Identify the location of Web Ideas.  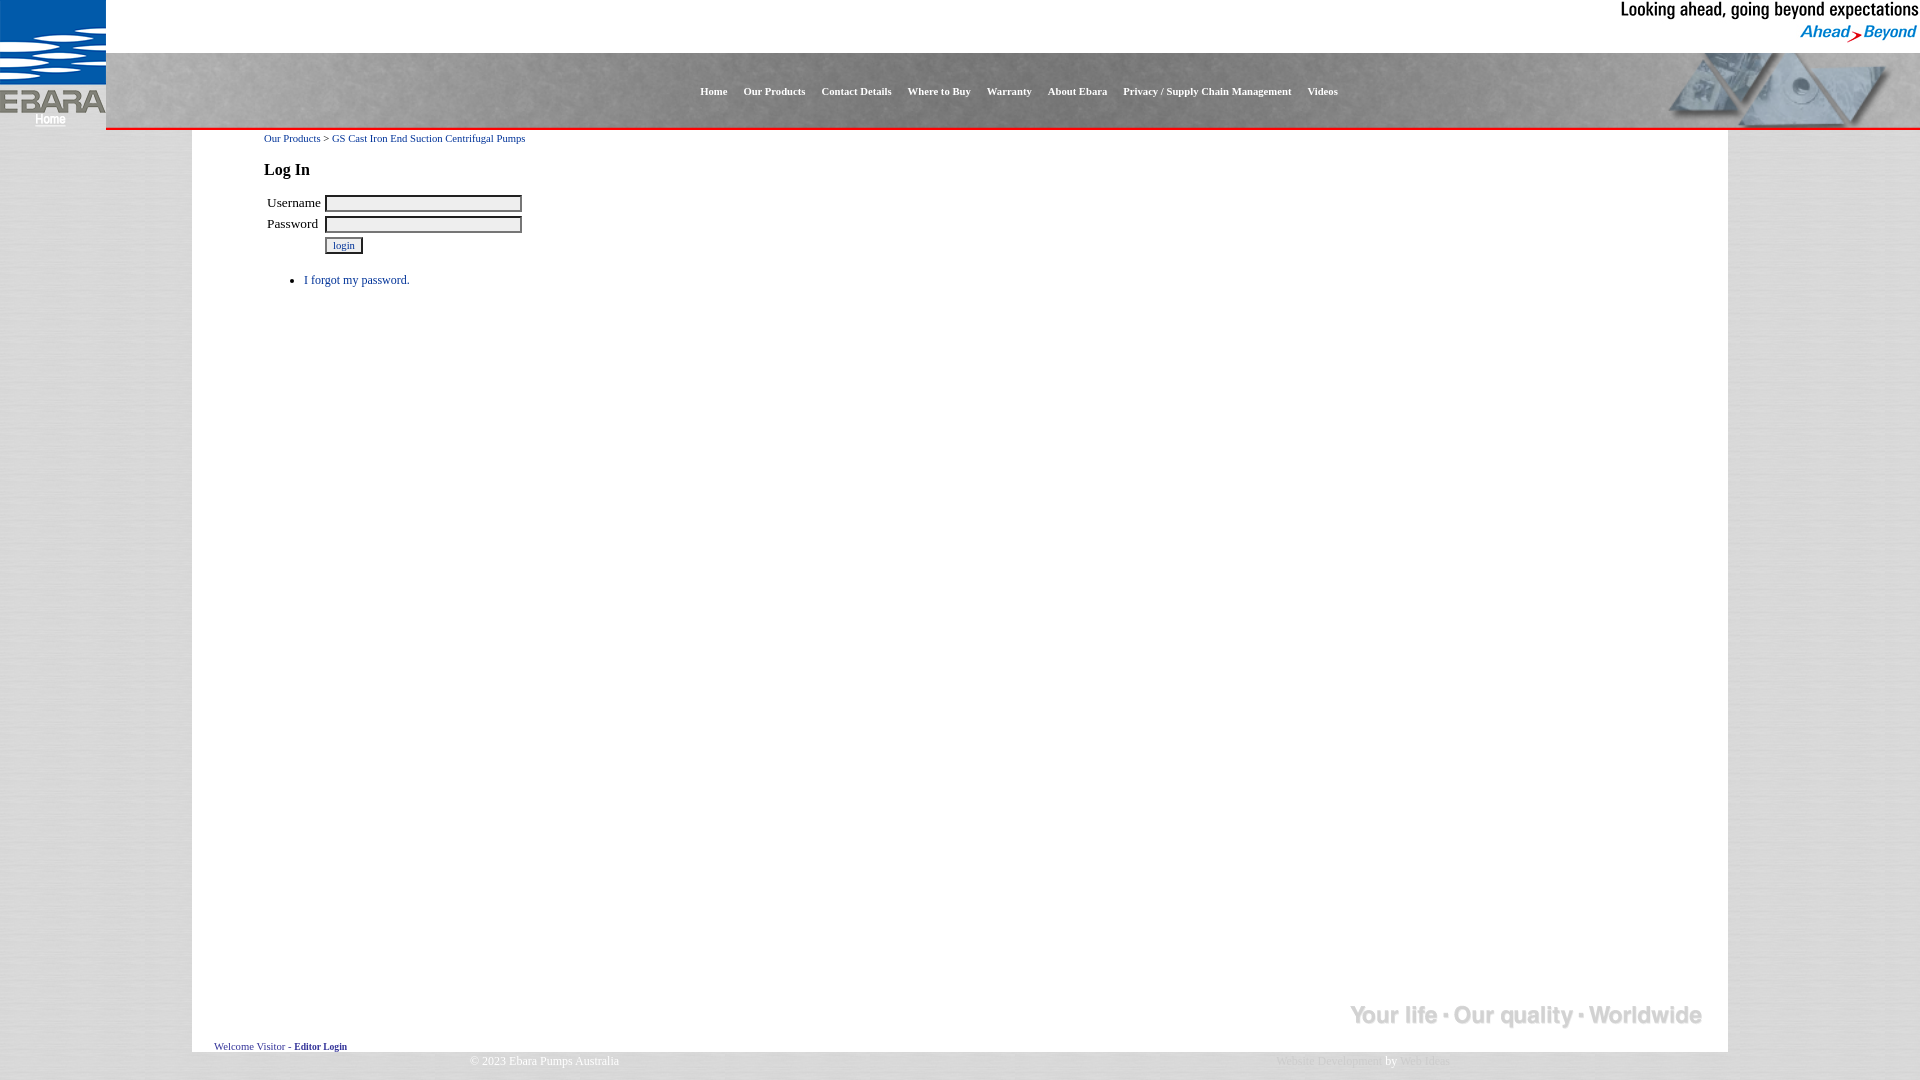
(1425, 1061).